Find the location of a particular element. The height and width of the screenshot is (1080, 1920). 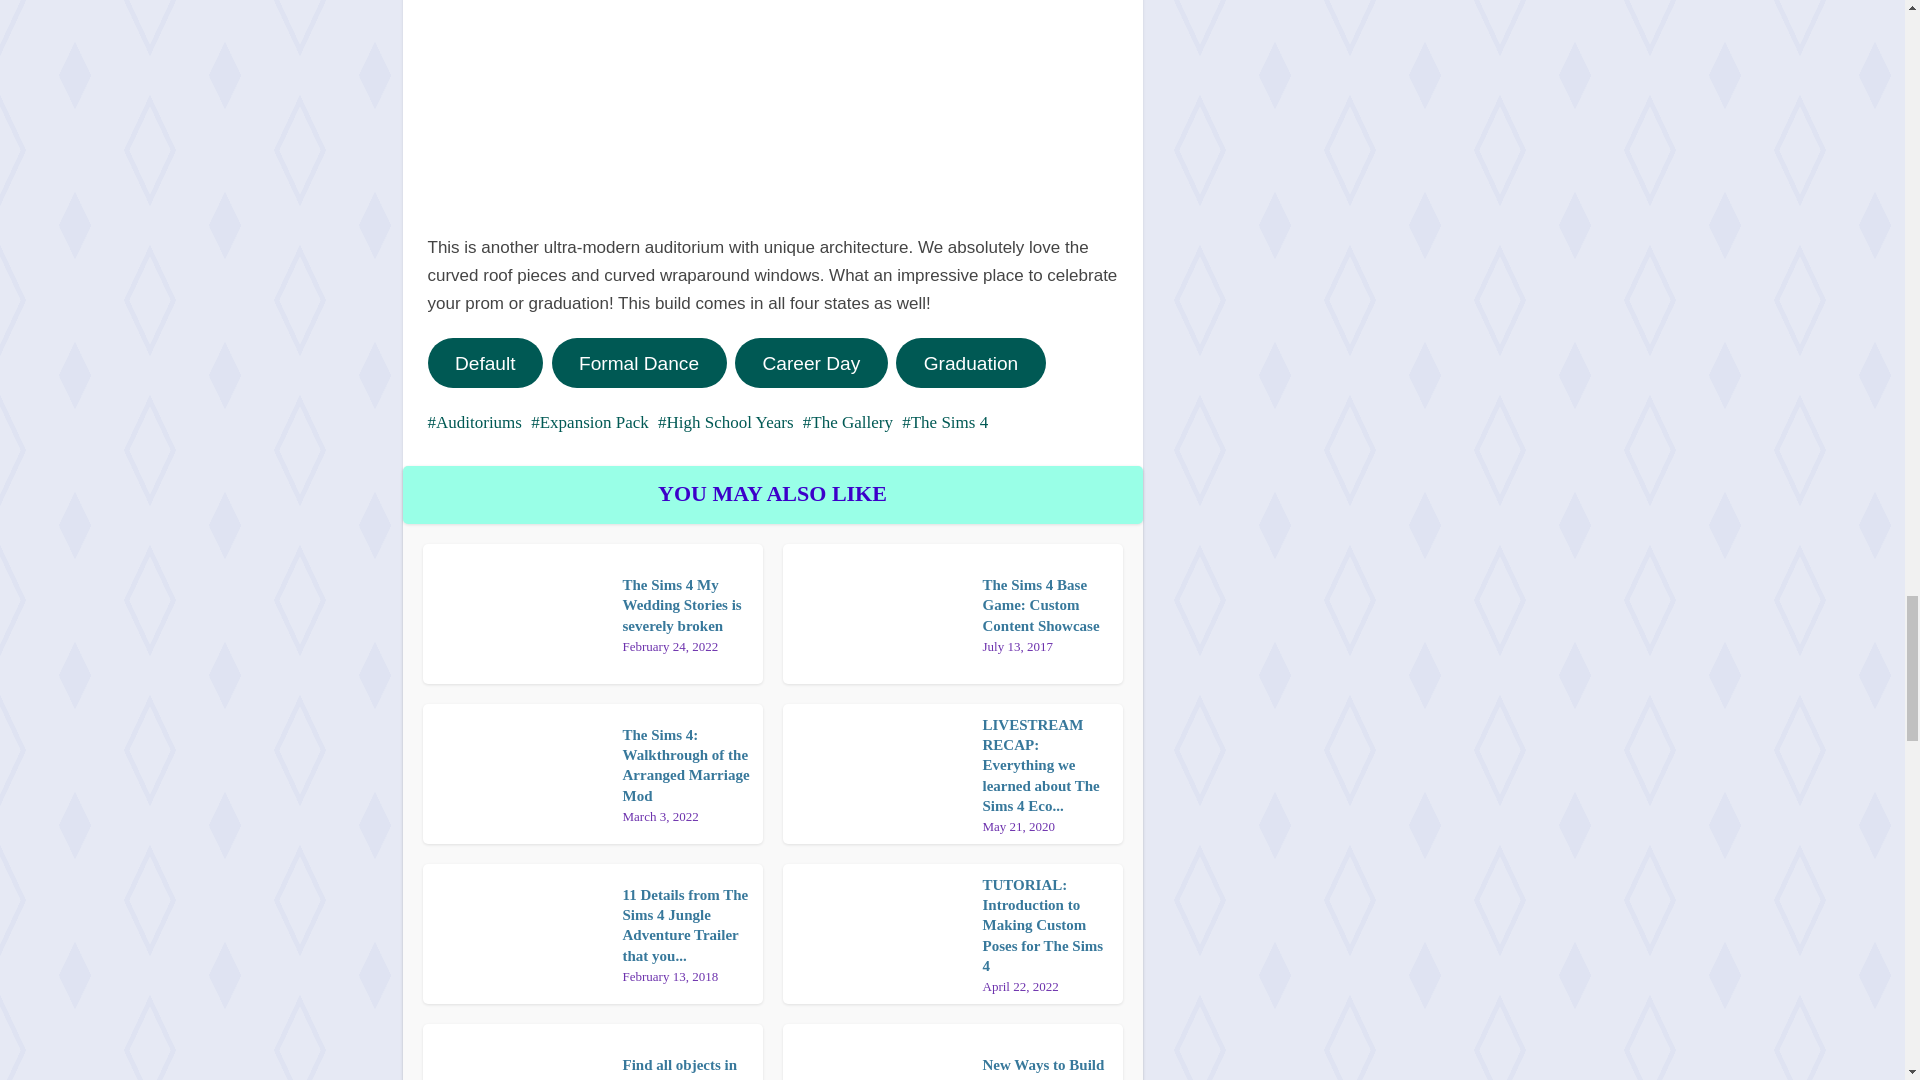

The Sims 4 My Wedding Stories is severely broken 7 is located at coordinates (685, 764).